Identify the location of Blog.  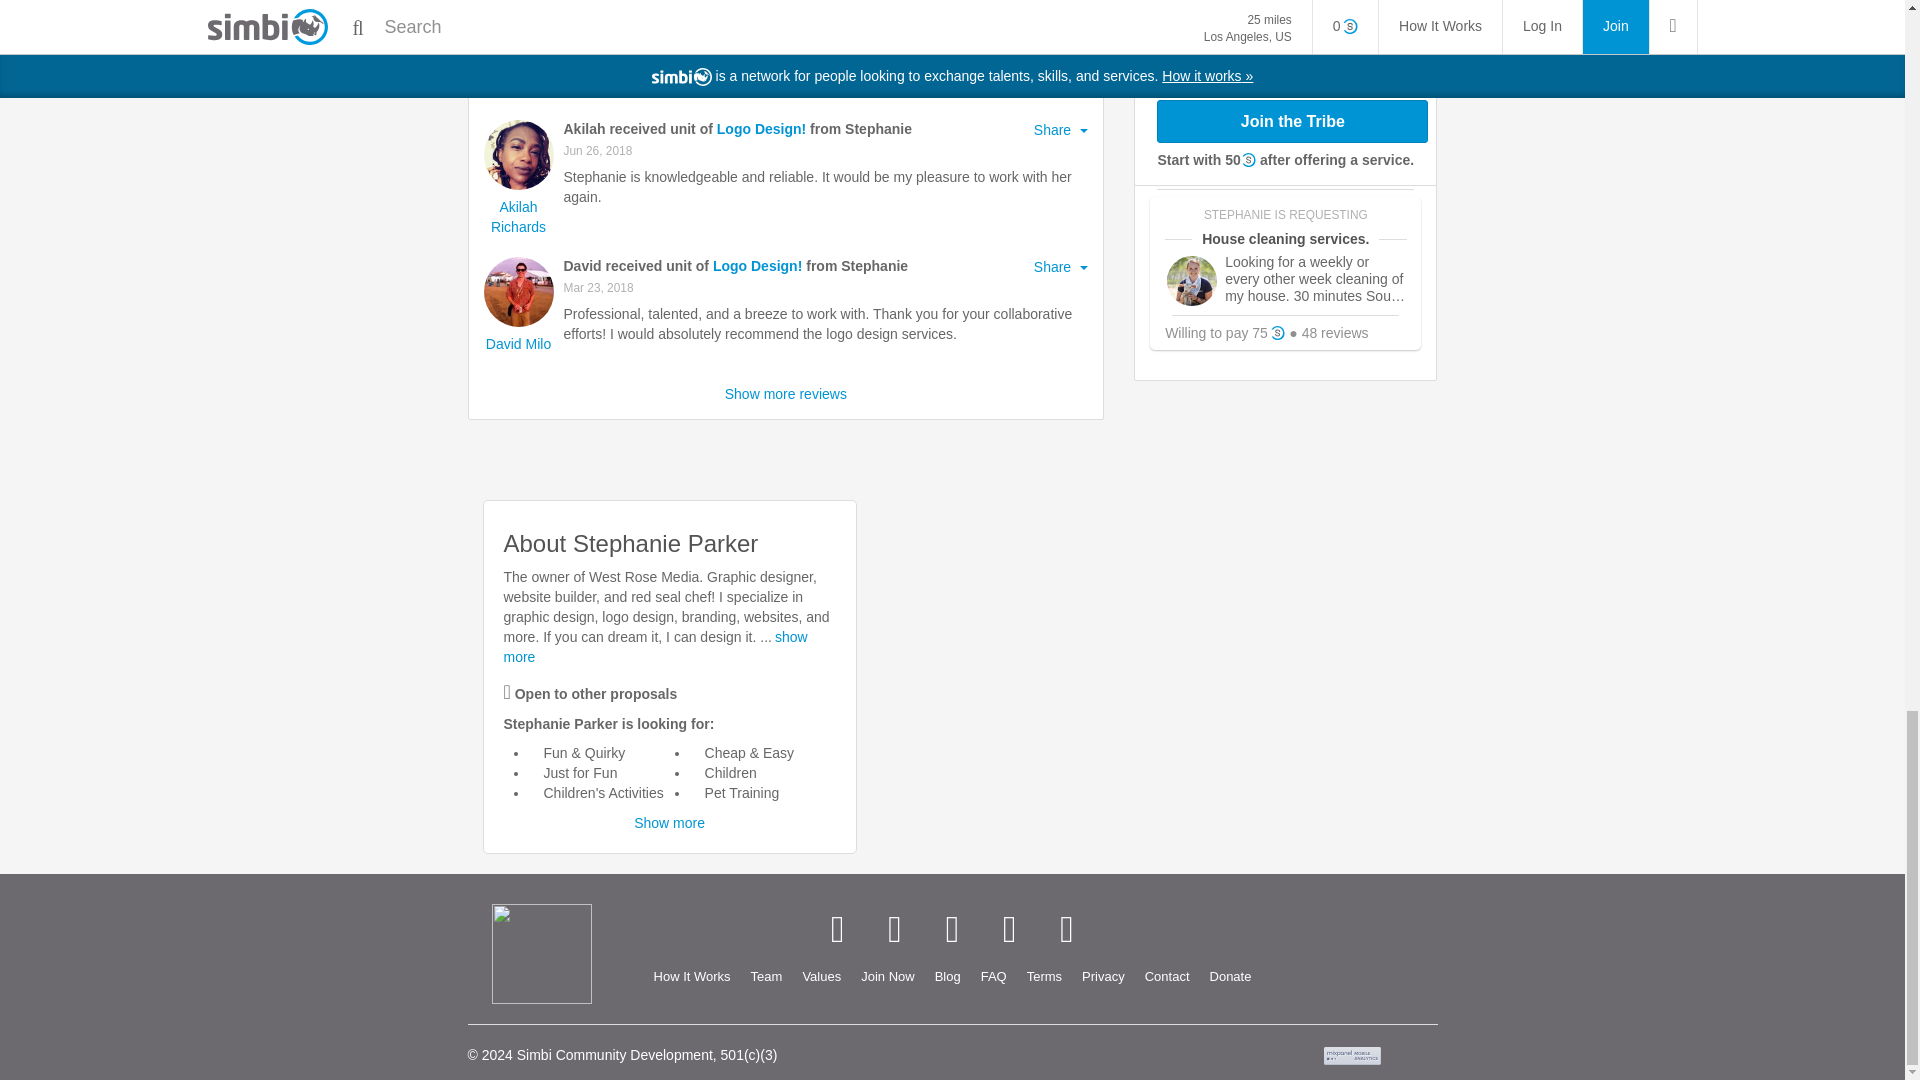
(948, 977).